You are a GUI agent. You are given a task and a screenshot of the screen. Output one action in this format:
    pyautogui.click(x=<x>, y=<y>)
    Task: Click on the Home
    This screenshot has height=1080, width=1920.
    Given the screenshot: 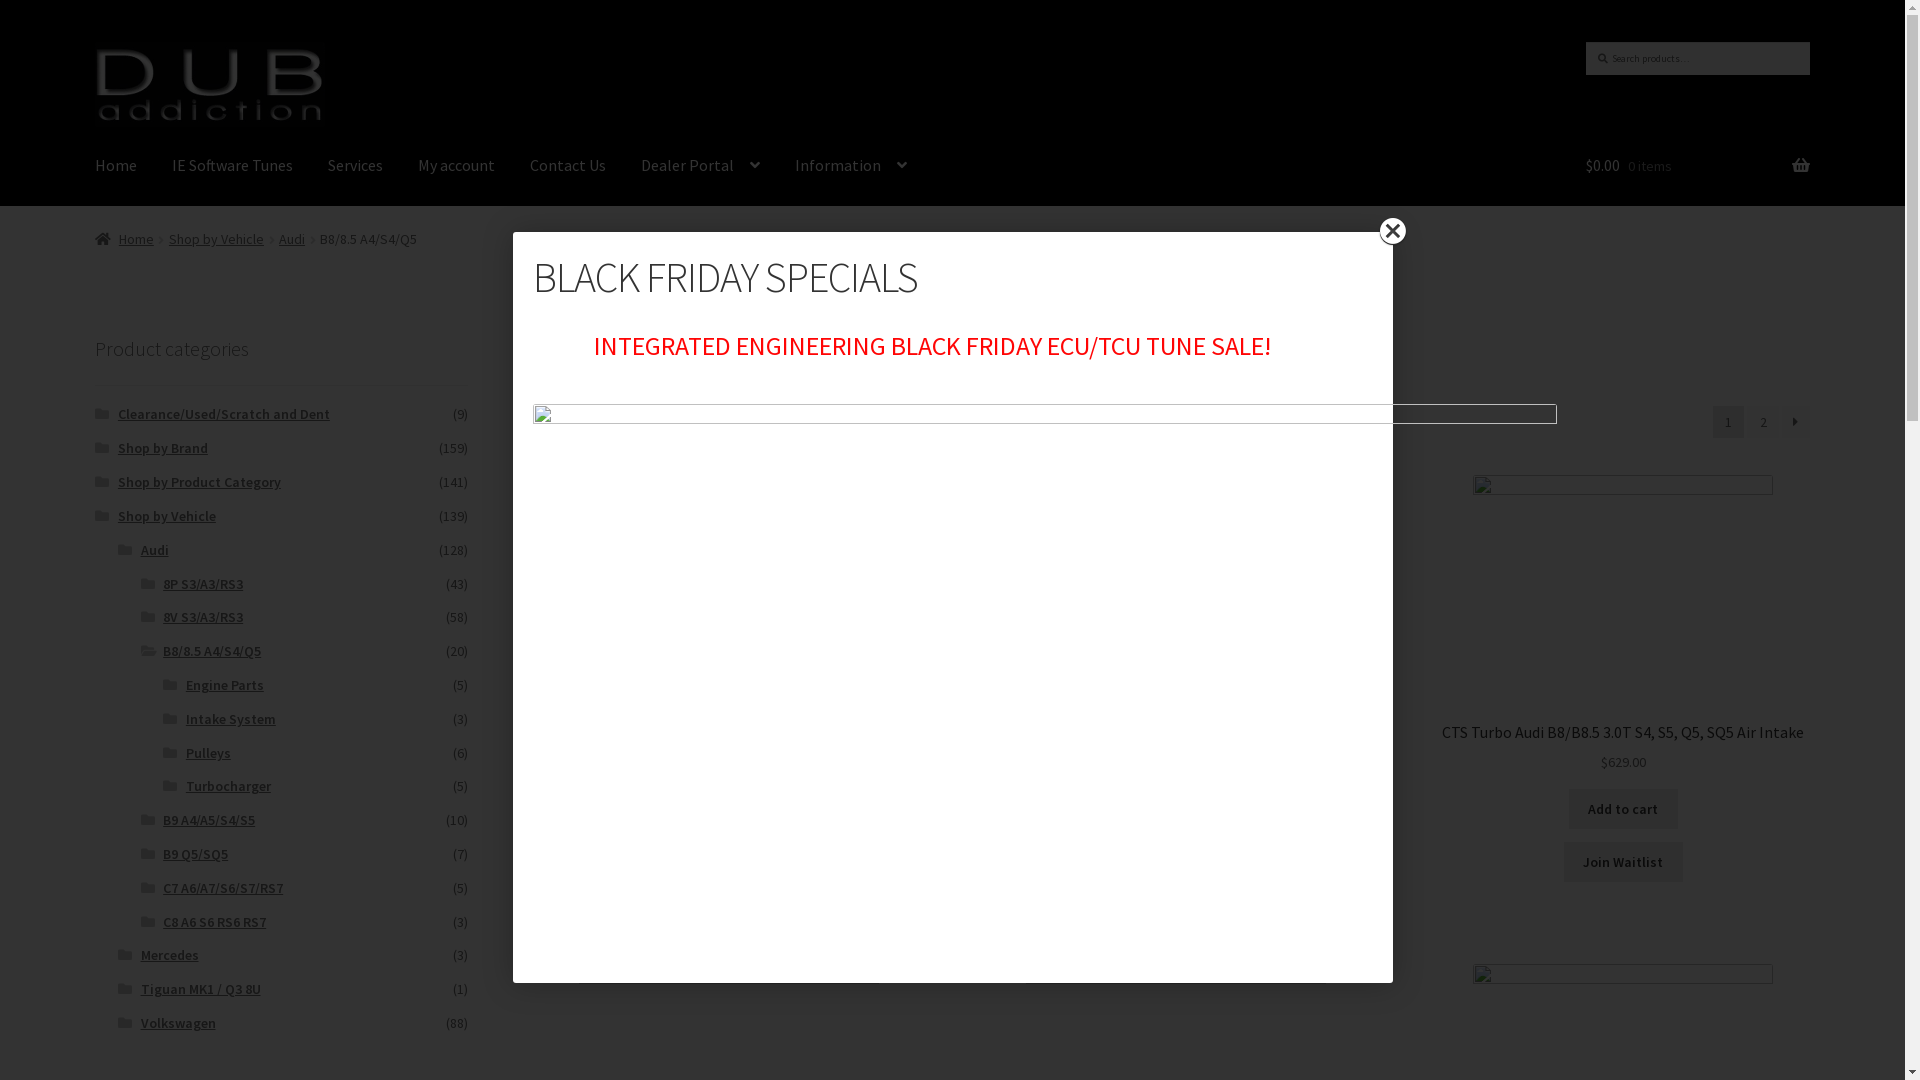 What is the action you would take?
    pyautogui.click(x=116, y=166)
    